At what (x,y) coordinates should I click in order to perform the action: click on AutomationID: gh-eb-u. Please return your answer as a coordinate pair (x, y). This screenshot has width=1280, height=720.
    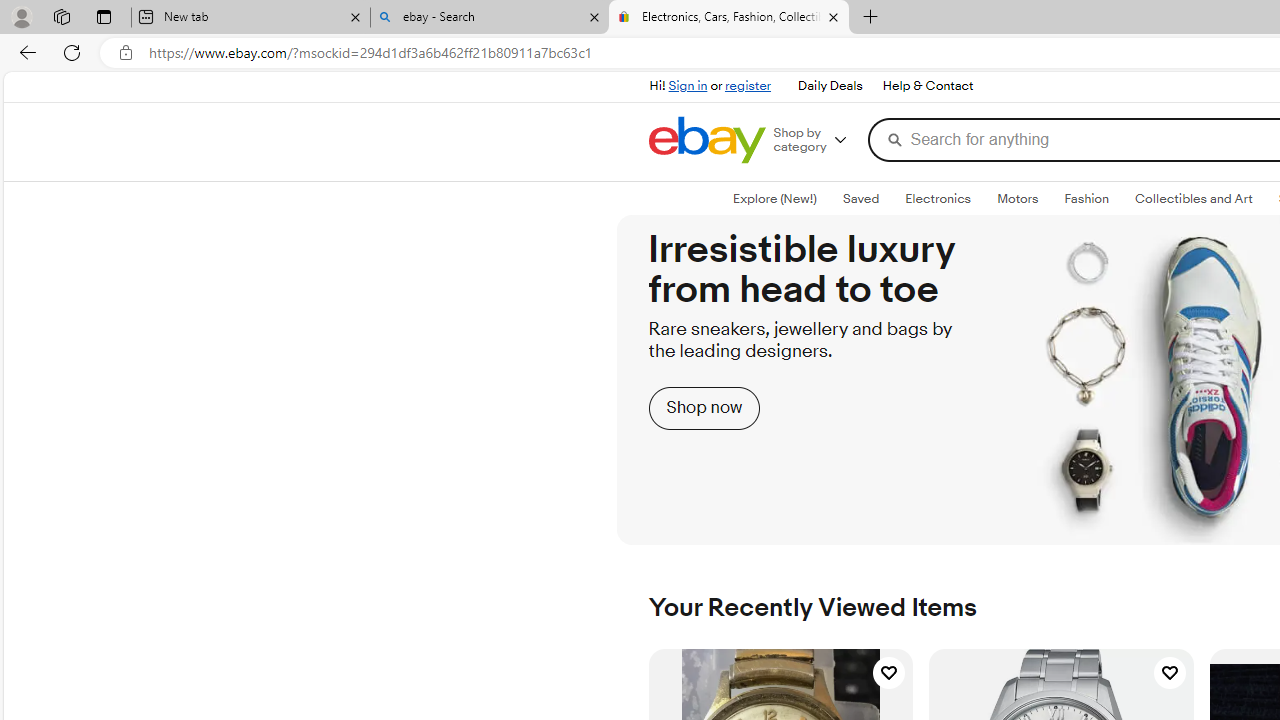
    Looking at the image, I should click on (718, 84).